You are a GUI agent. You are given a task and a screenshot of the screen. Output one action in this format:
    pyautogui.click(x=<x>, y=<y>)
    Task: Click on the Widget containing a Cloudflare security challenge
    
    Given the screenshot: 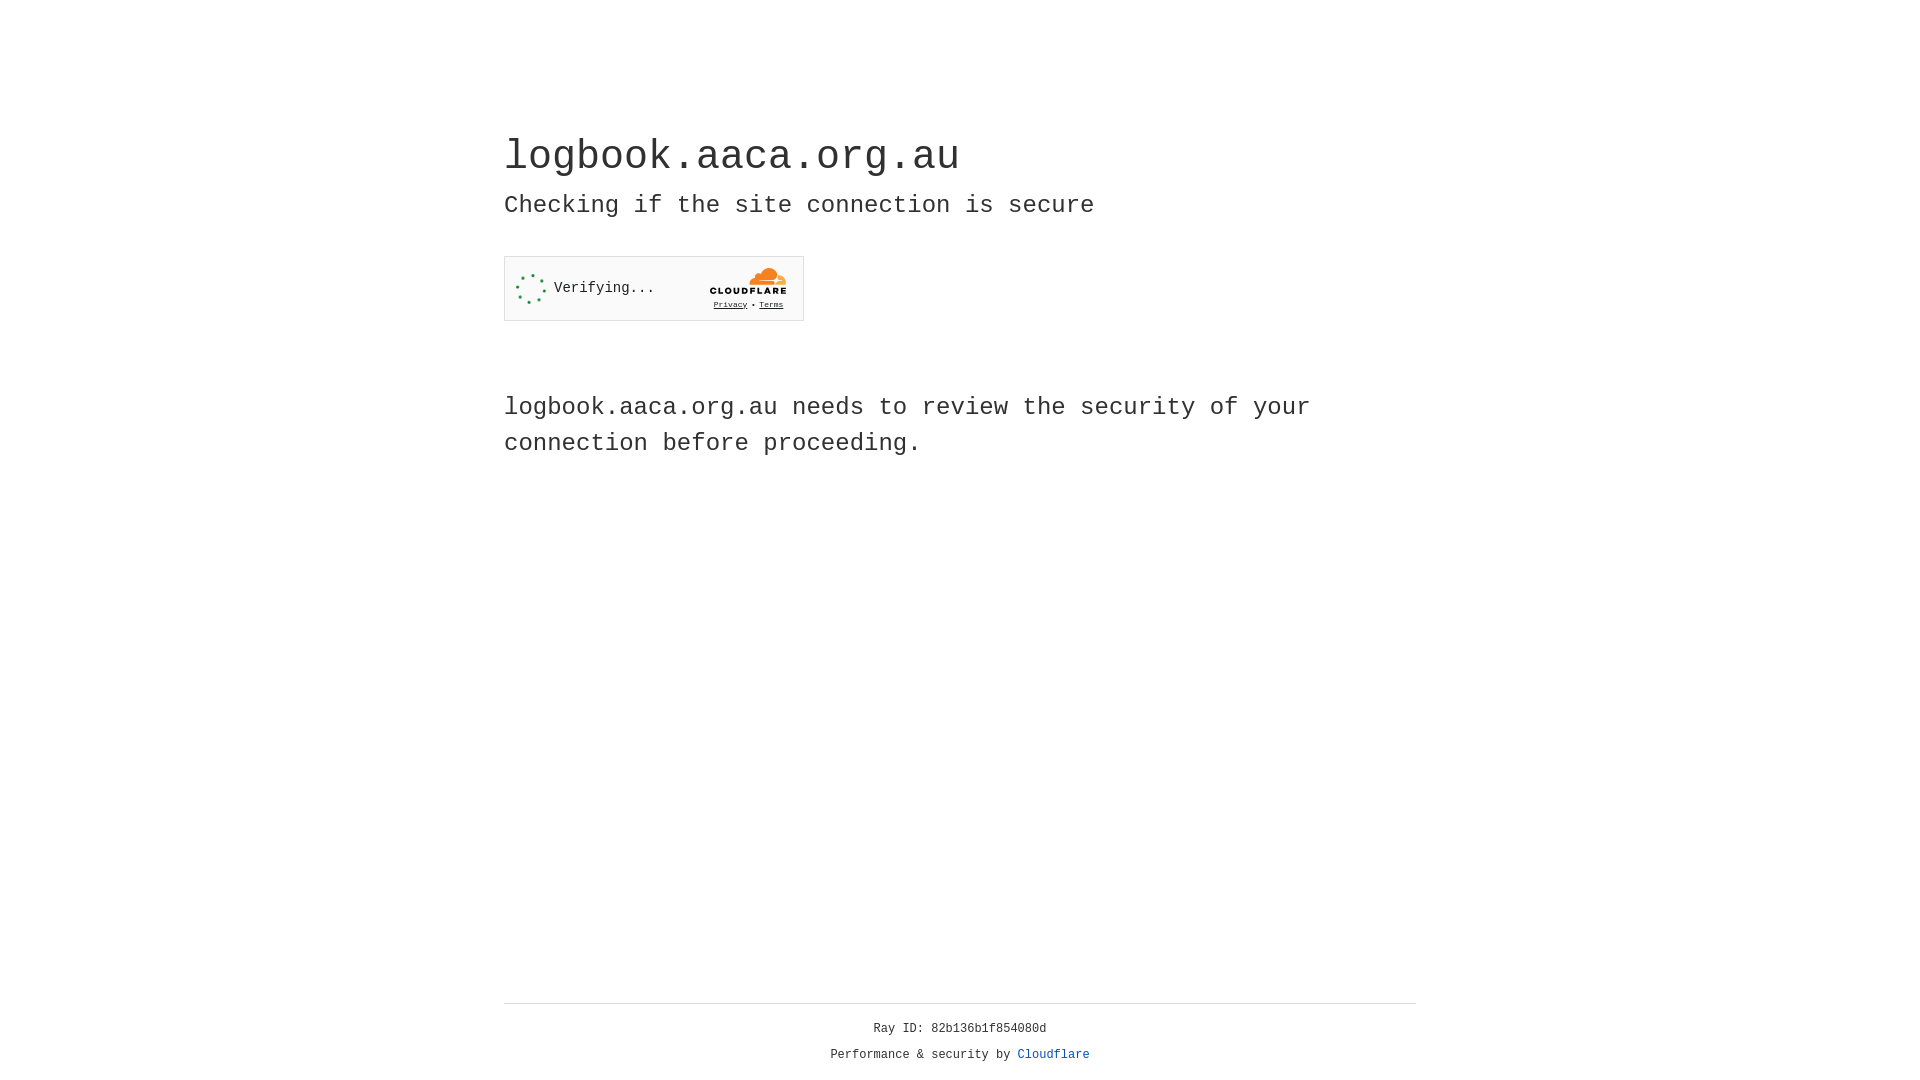 What is the action you would take?
    pyautogui.click(x=654, y=288)
    